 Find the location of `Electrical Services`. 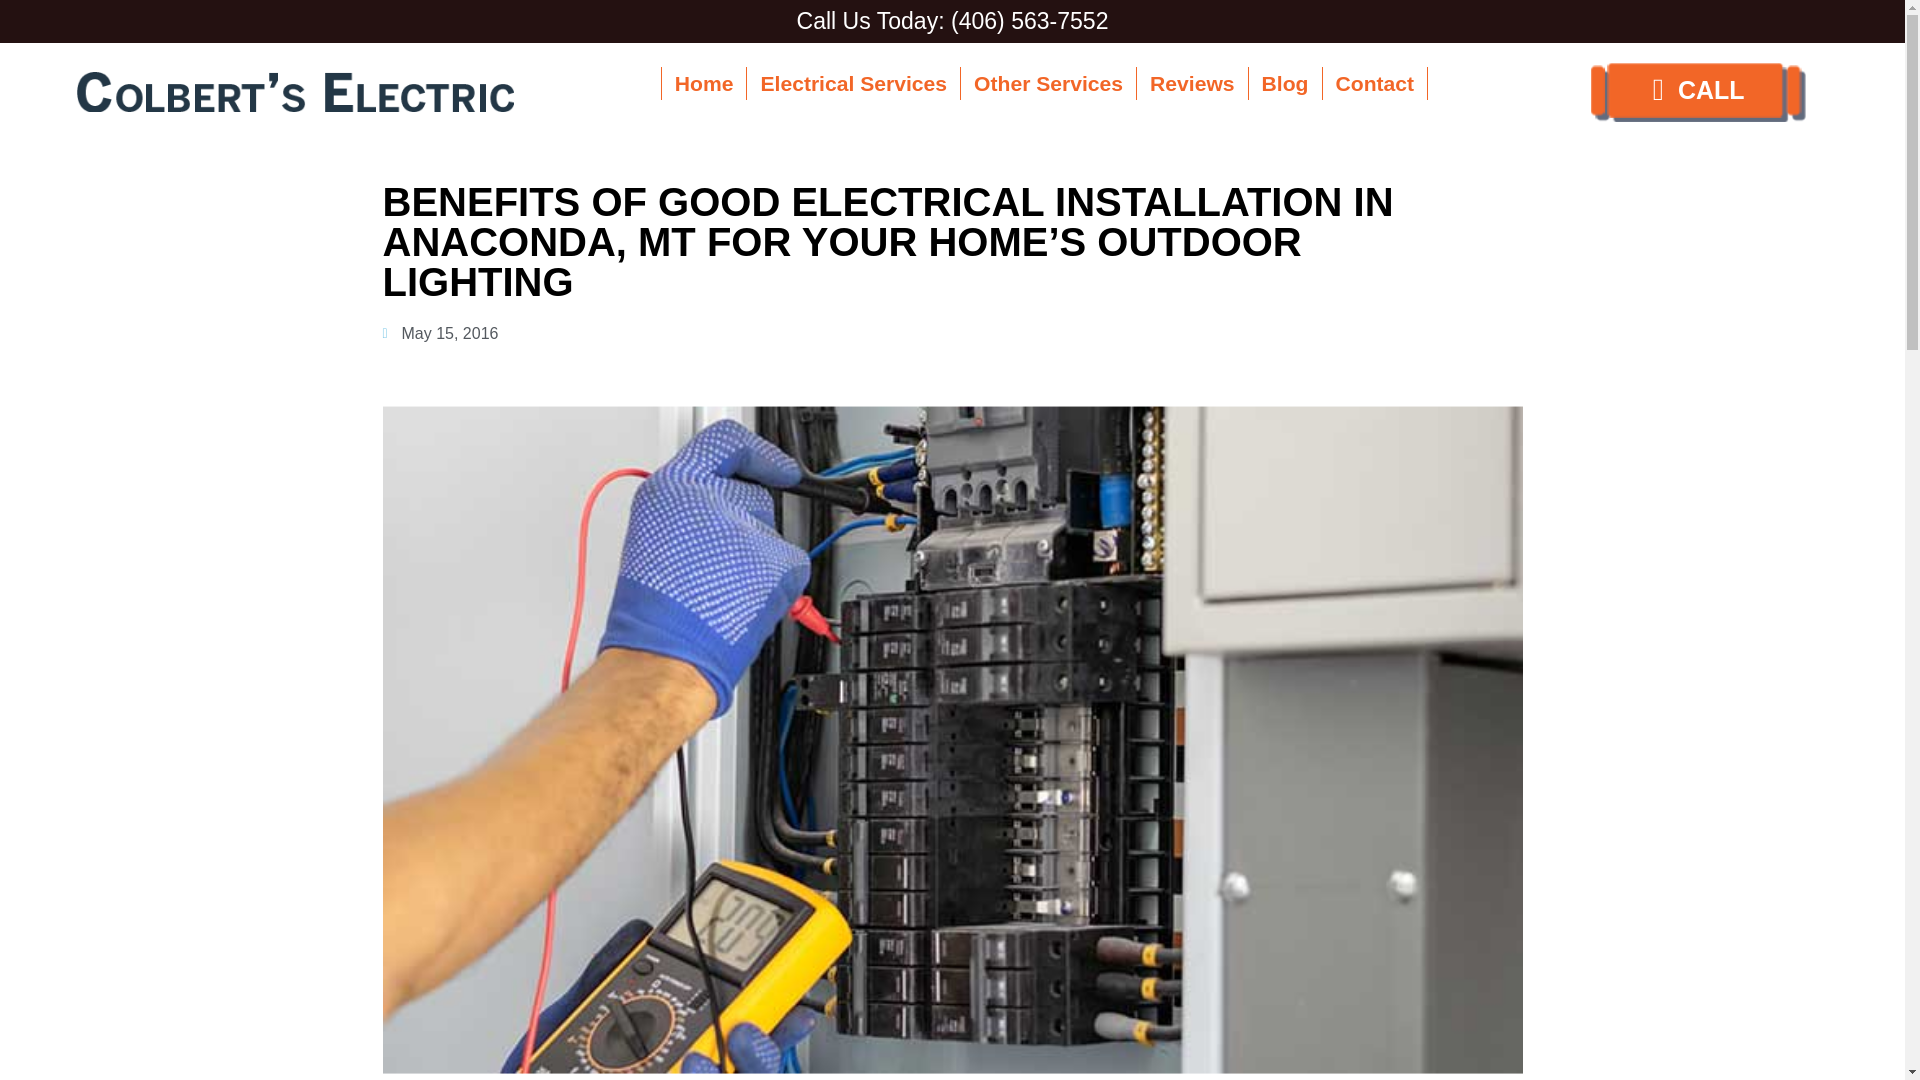

Electrical Services is located at coordinates (854, 84).